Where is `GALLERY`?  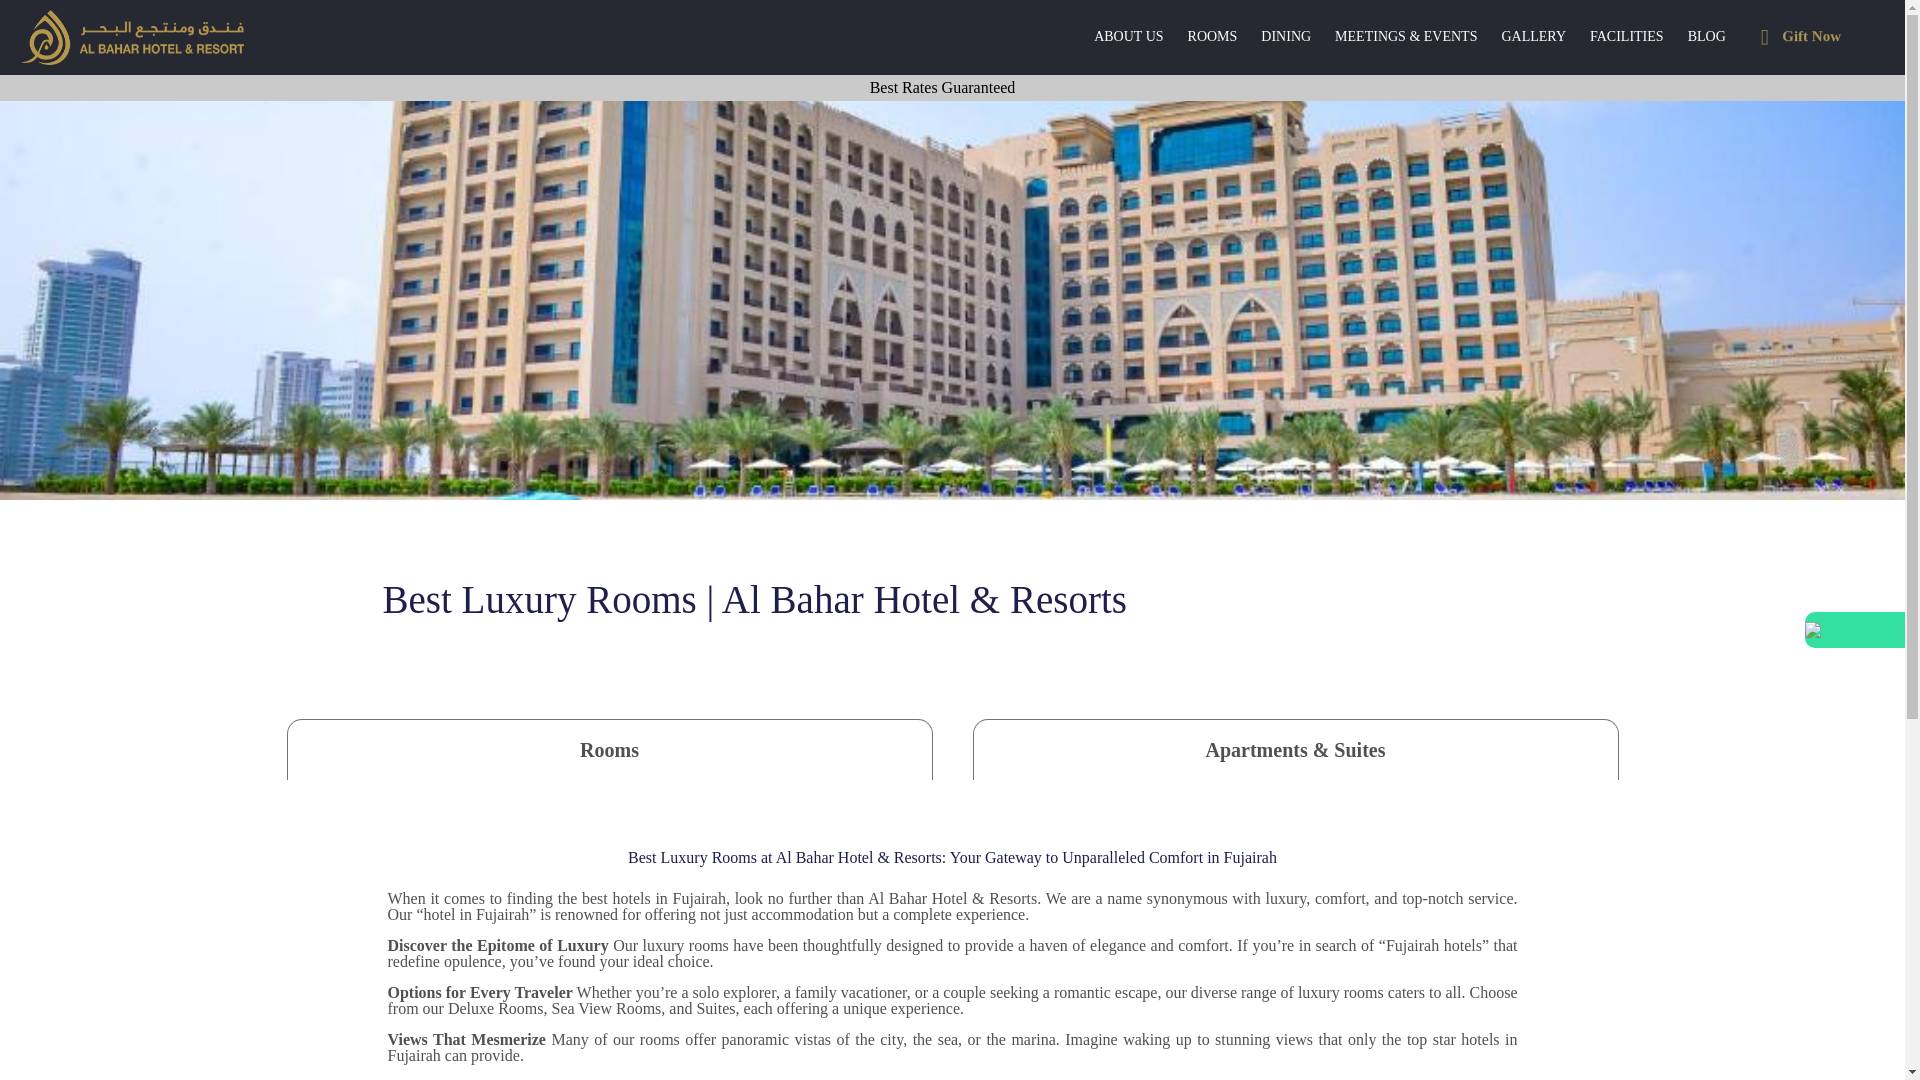
GALLERY is located at coordinates (1534, 37).